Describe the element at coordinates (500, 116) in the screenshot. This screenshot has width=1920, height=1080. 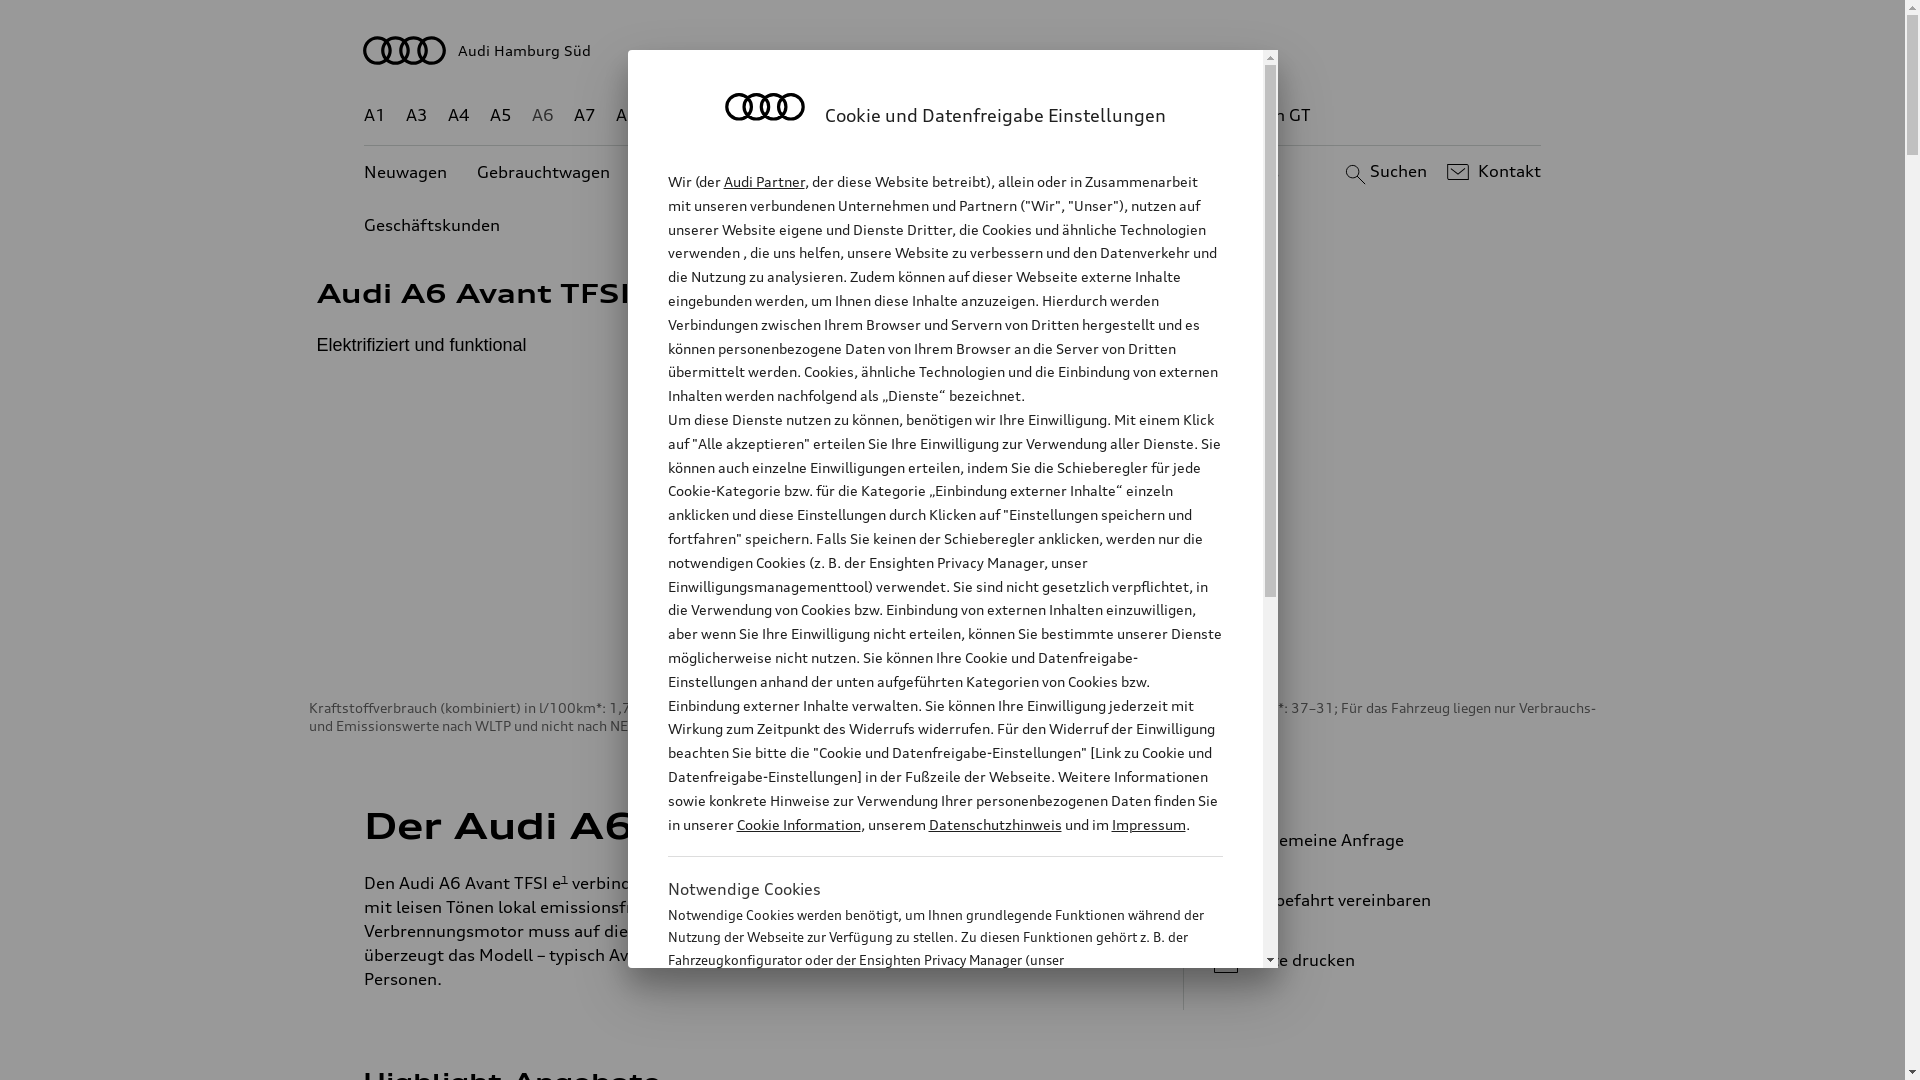
I see `A5` at that location.